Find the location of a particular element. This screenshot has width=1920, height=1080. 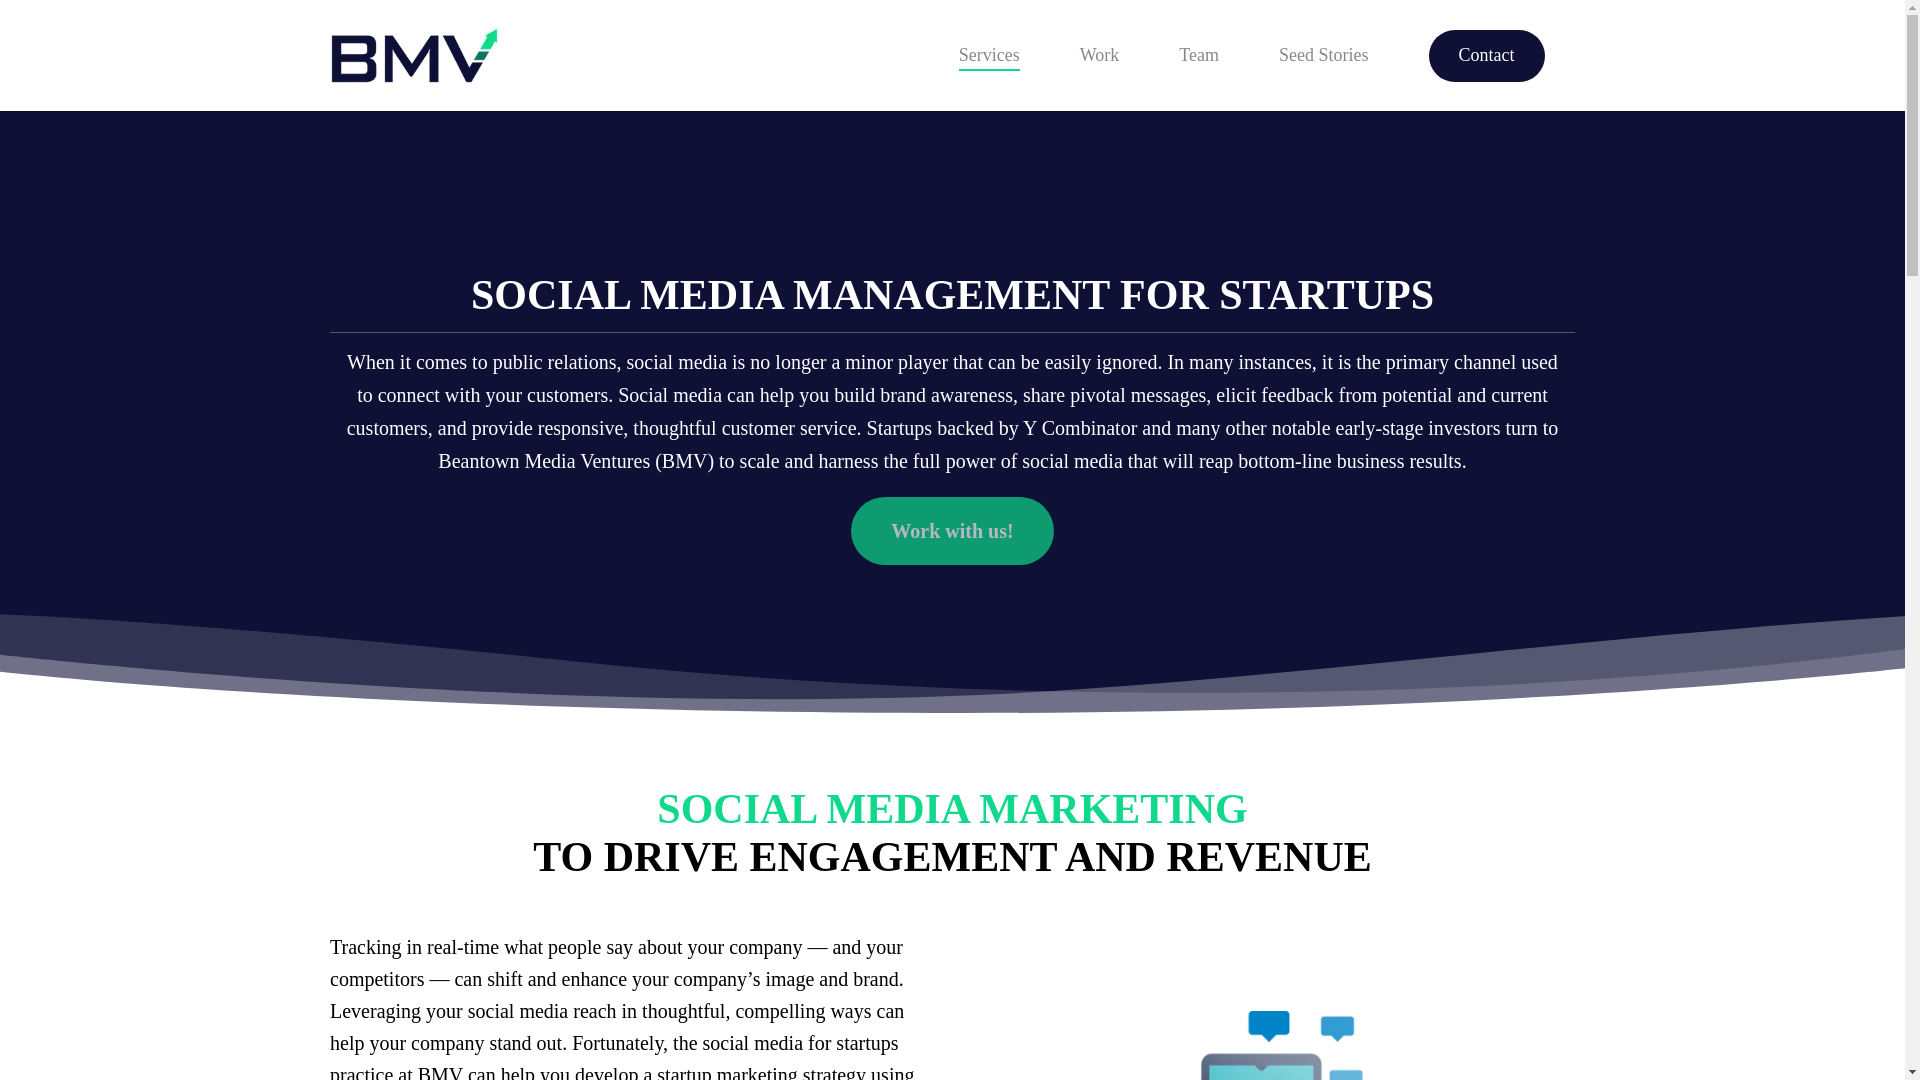

Work with us! is located at coordinates (951, 530).